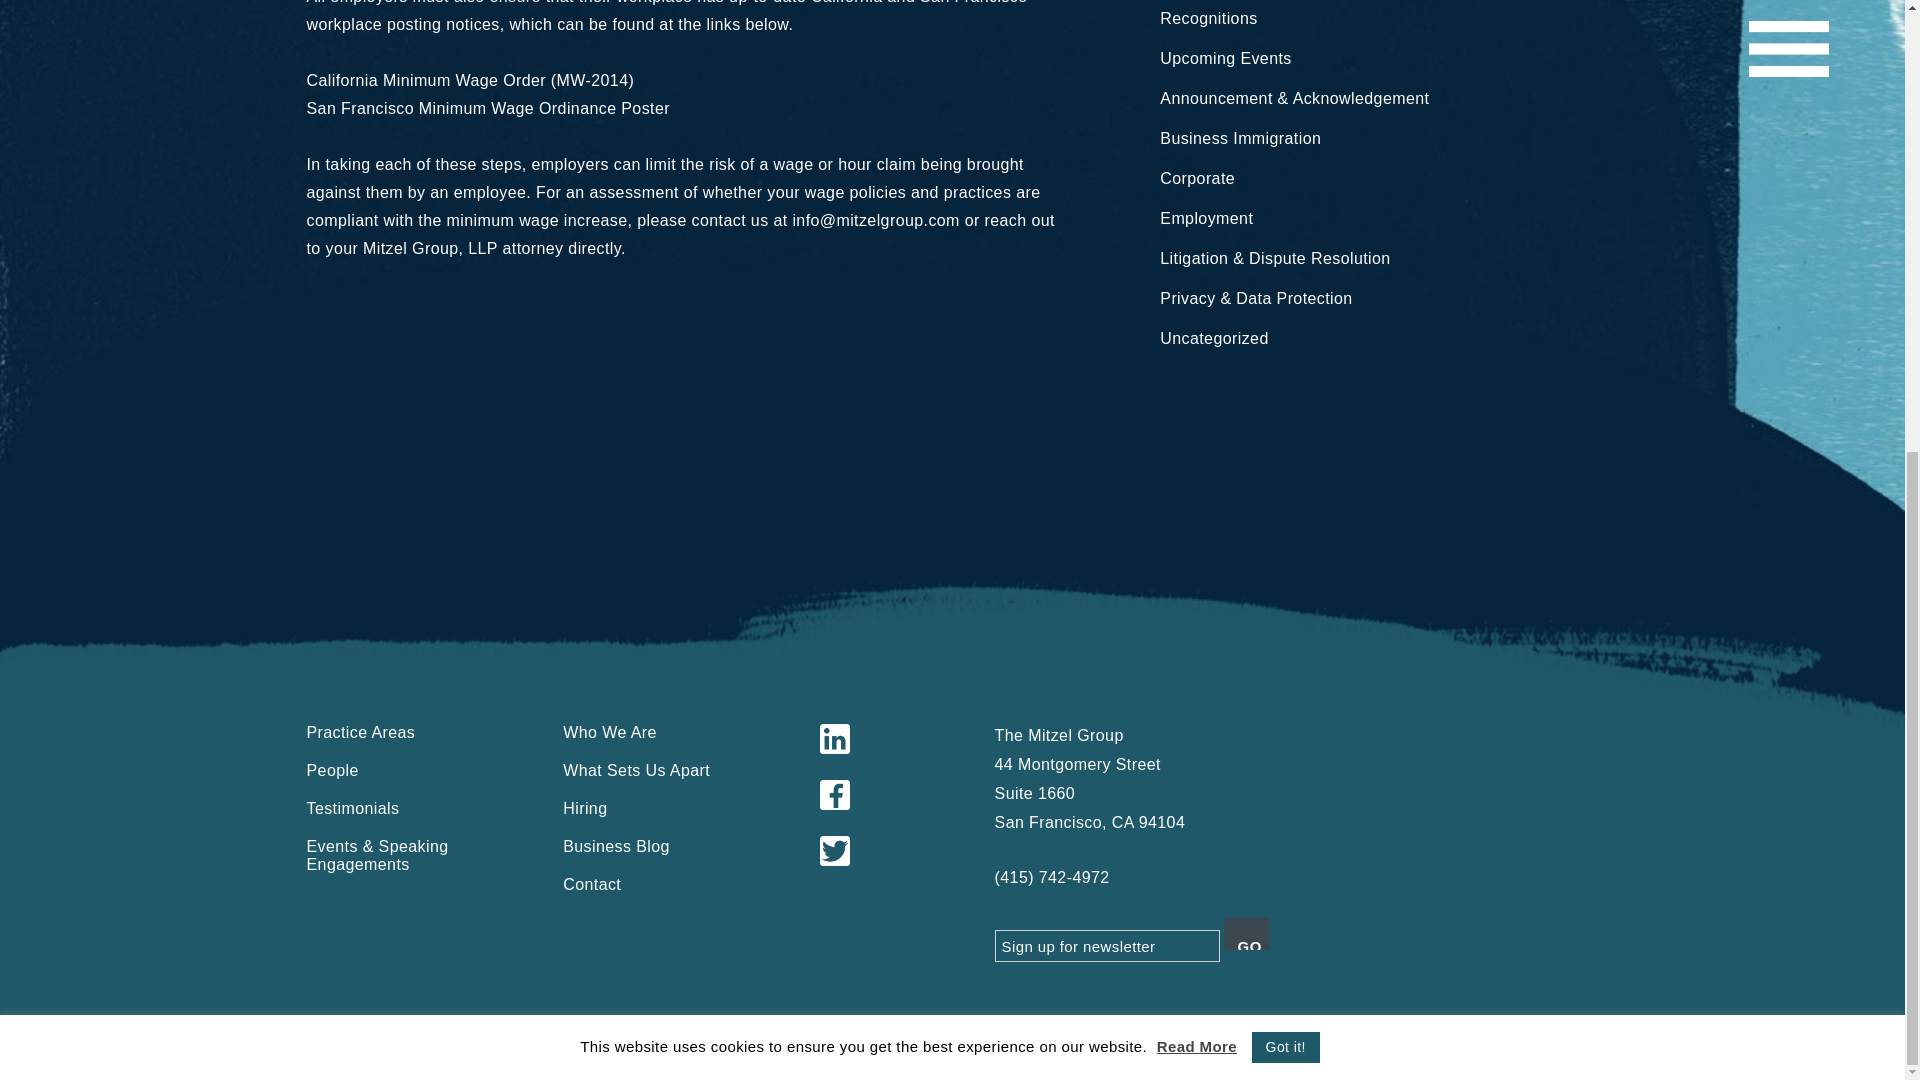 The height and width of the screenshot is (1080, 1920). I want to click on San Francisco Minimum Wage Ordinance Poster, so click(488, 108).